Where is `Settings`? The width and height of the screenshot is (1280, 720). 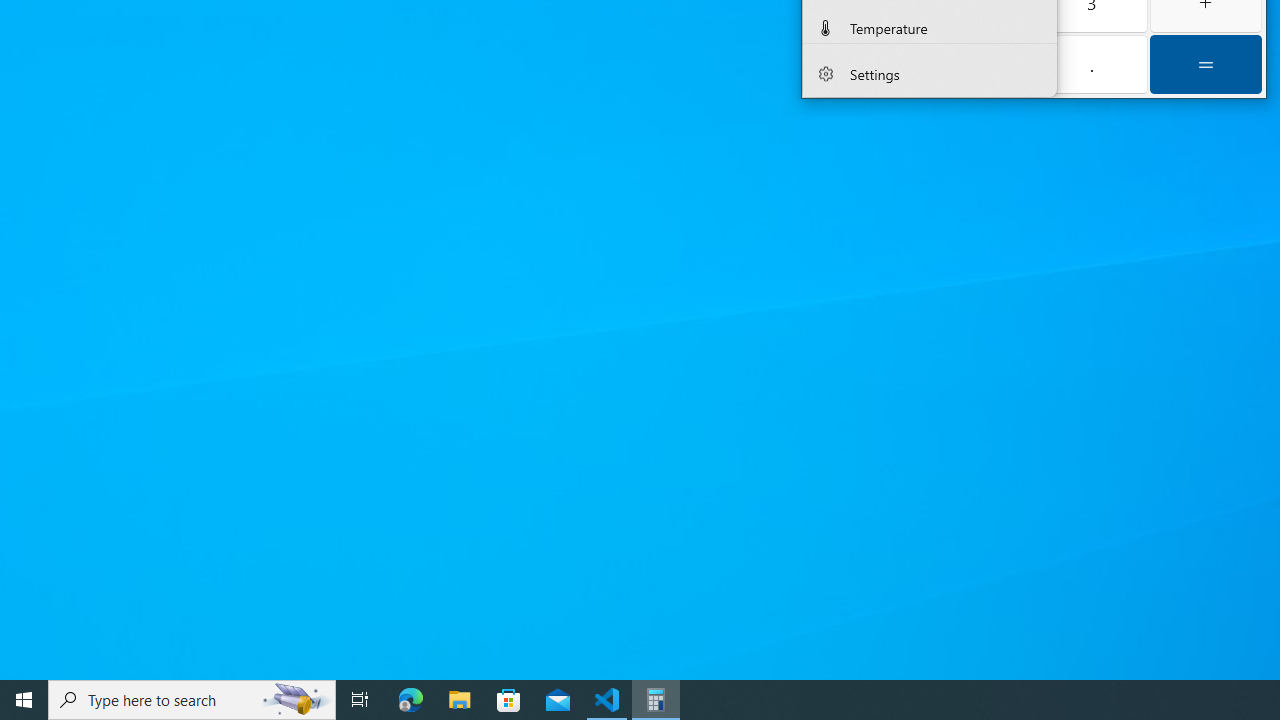 Settings is located at coordinates (930, 74).